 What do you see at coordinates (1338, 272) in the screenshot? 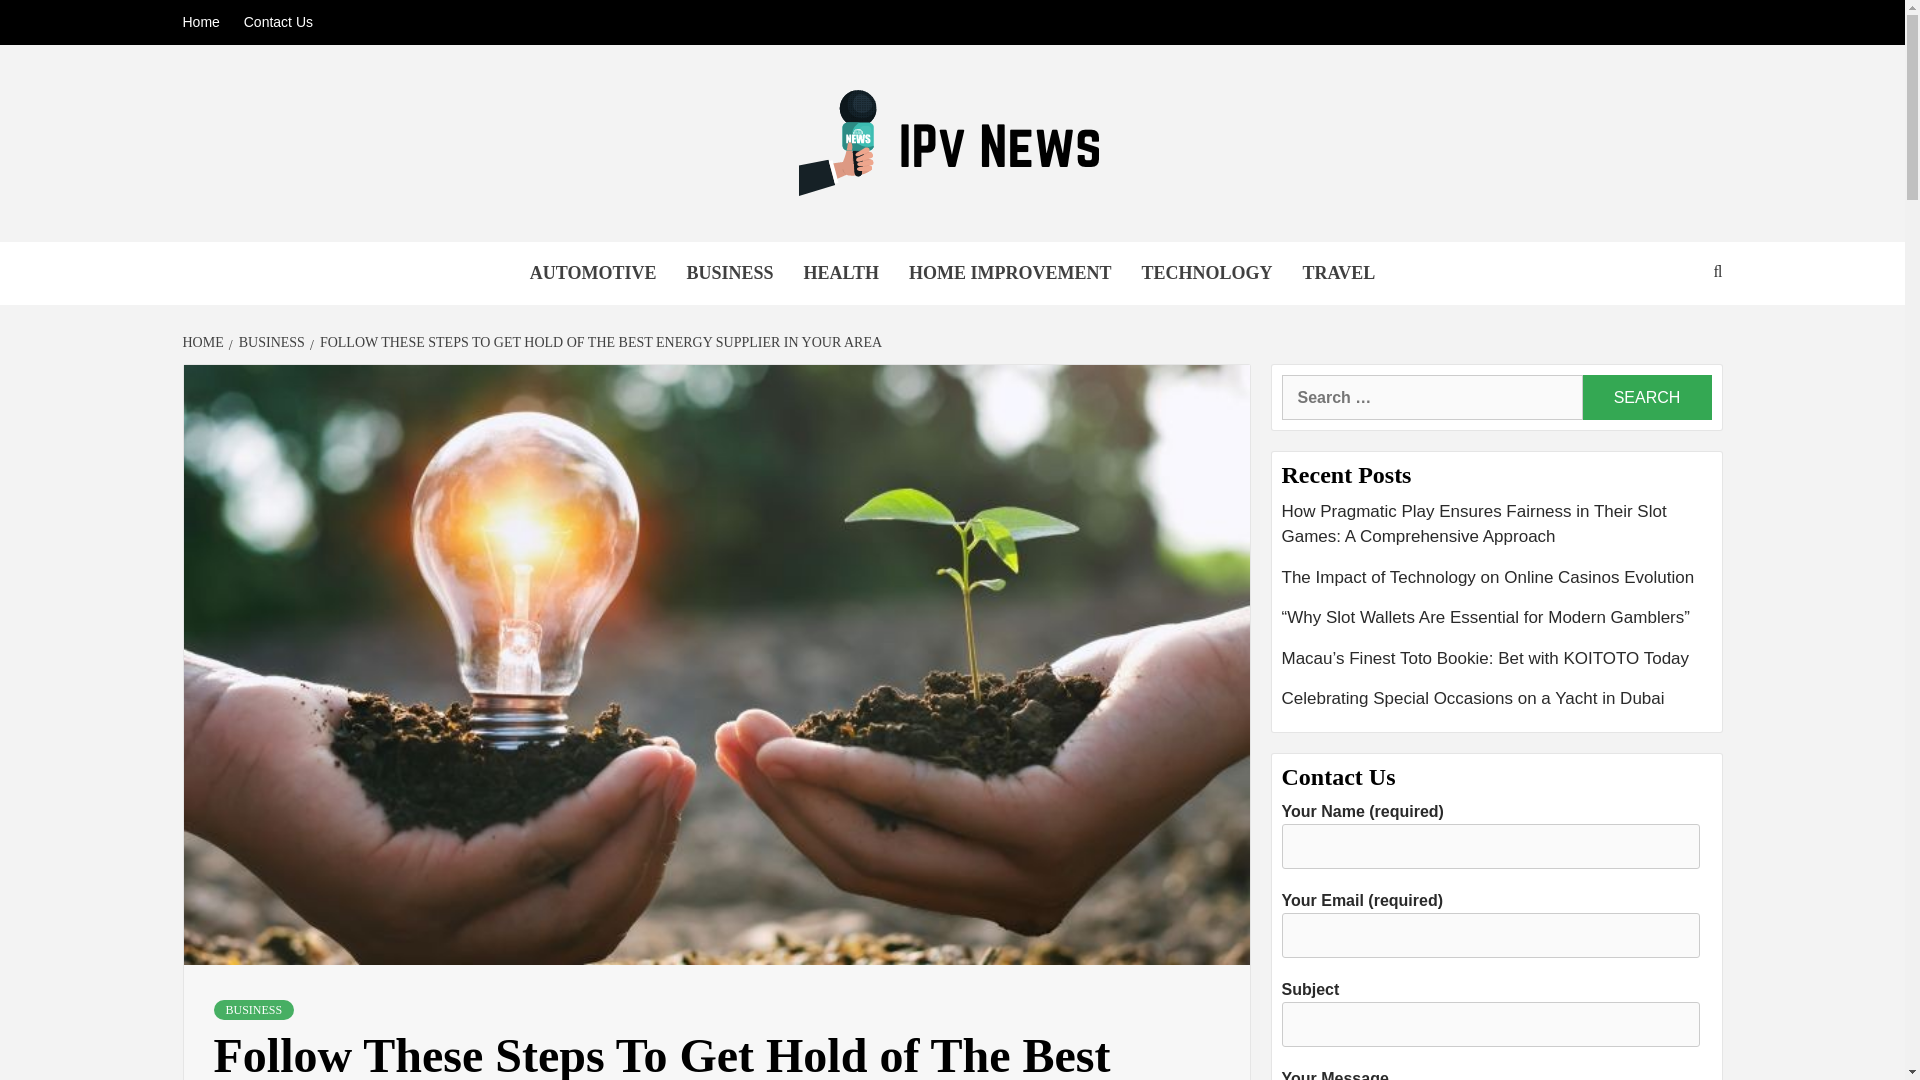
I see `TRAVEL` at bounding box center [1338, 272].